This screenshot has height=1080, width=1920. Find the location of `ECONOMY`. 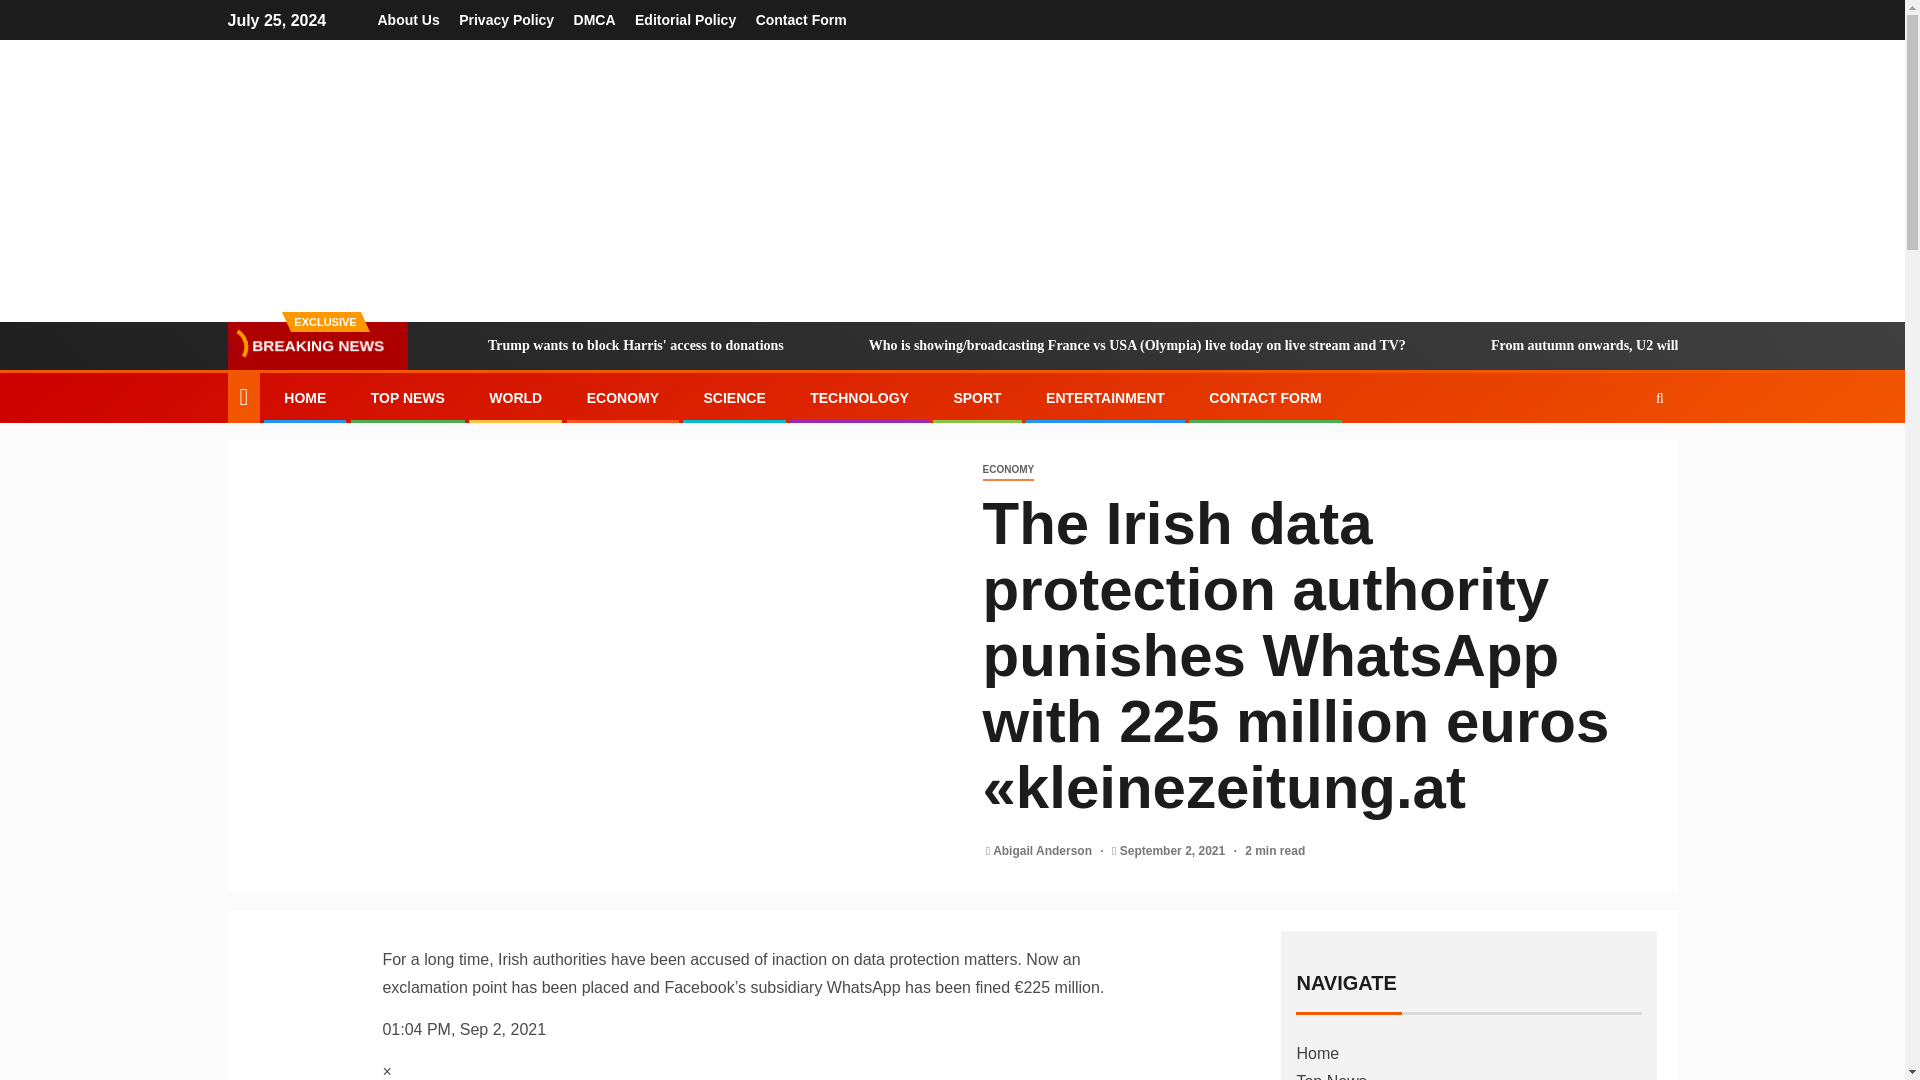

ECONOMY is located at coordinates (1008, 470).